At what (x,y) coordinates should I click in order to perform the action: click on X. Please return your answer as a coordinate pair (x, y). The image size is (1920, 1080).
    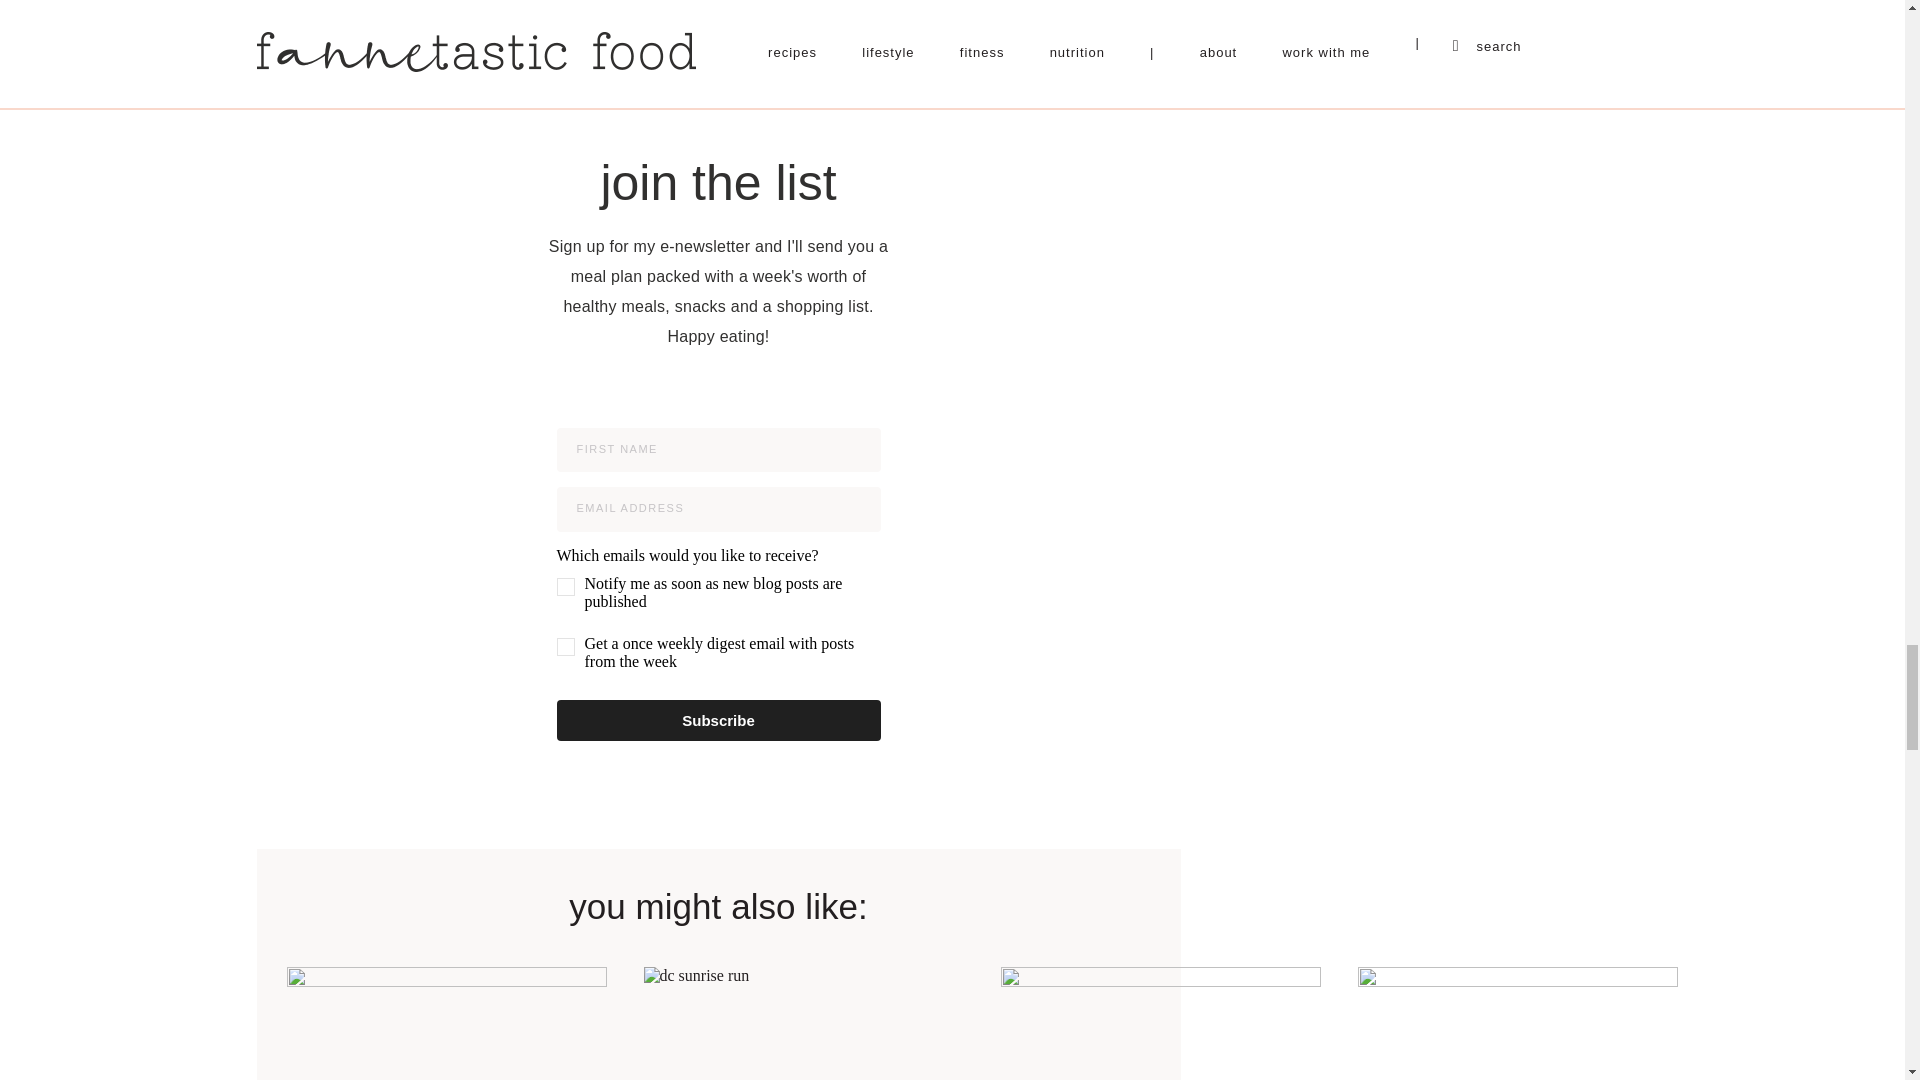
    Looking at the image, I should click on (852, 72).